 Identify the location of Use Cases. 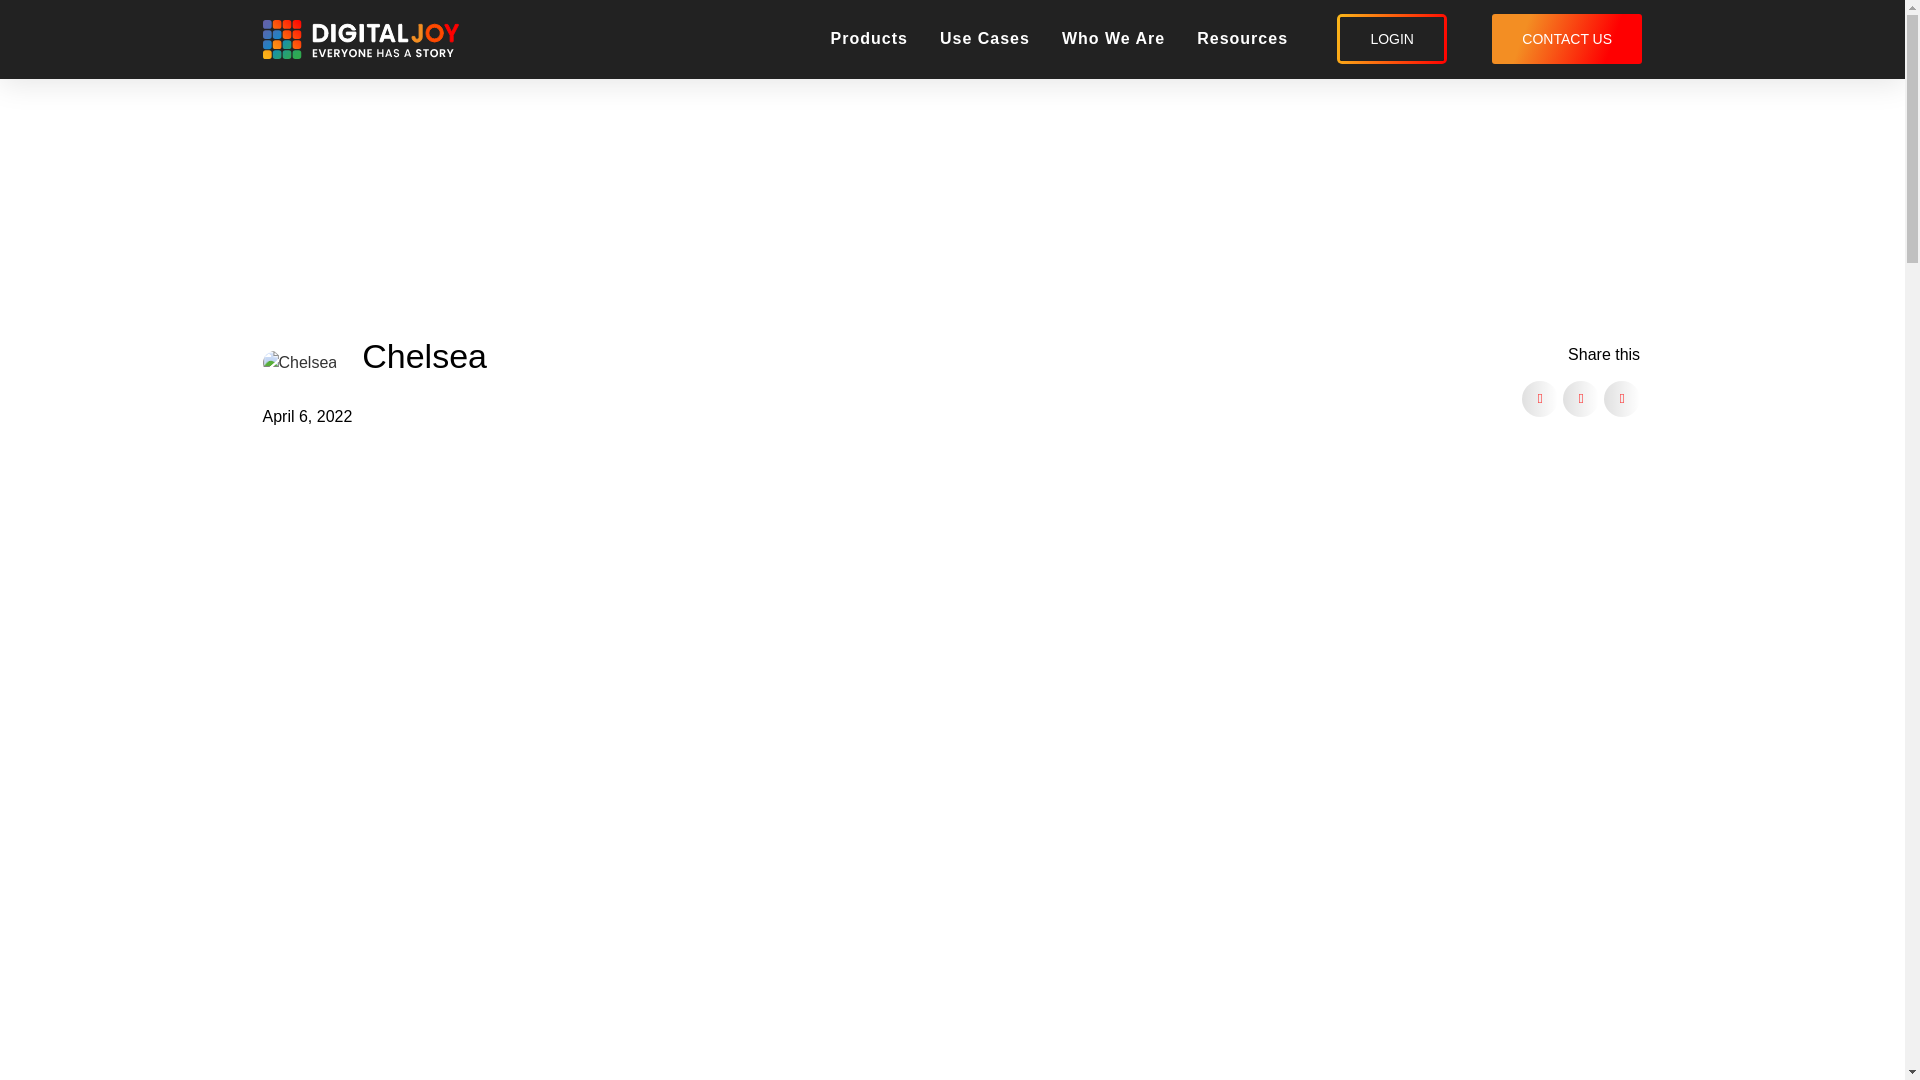
(984, 39).